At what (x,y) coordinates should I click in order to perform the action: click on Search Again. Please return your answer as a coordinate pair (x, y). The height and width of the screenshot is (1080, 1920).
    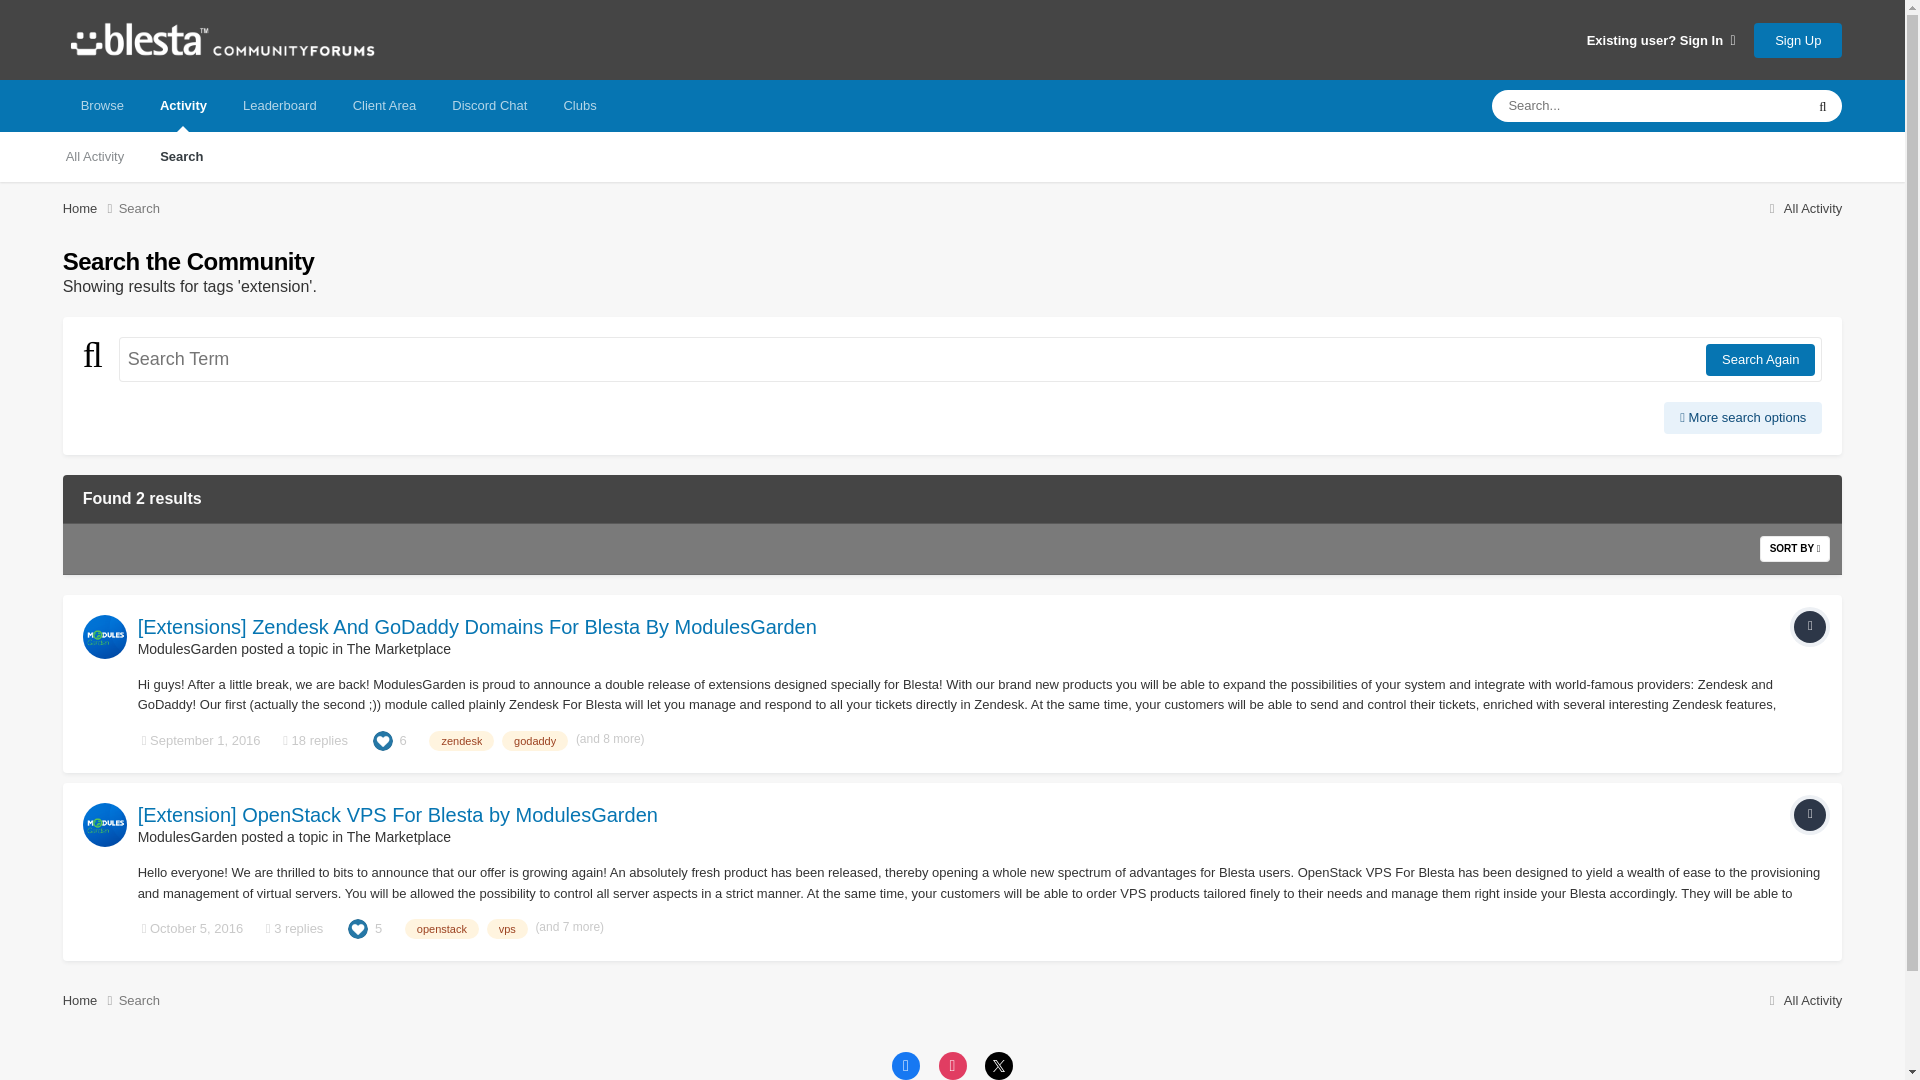
    Looking at the image, I should click on (1760, 360).